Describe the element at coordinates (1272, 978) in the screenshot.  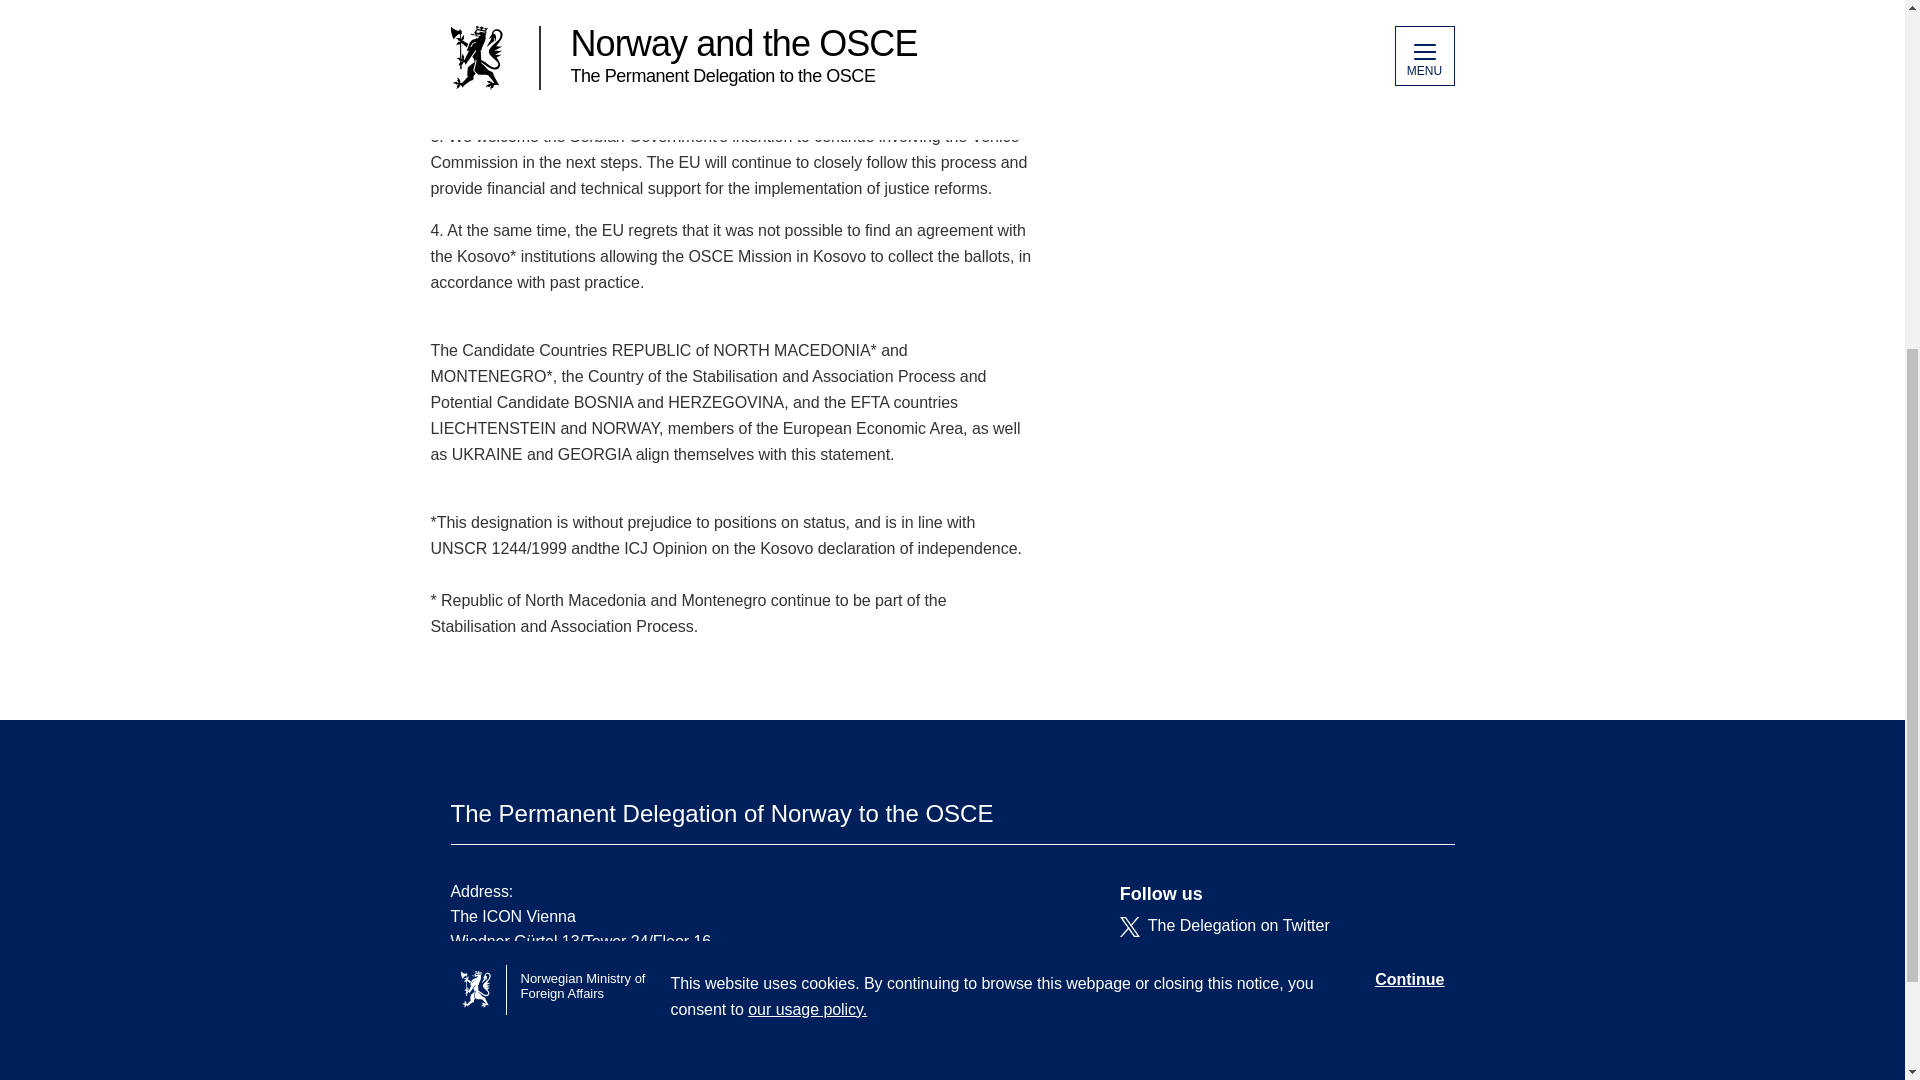
I see `The Delegation on Instagram` at that location.